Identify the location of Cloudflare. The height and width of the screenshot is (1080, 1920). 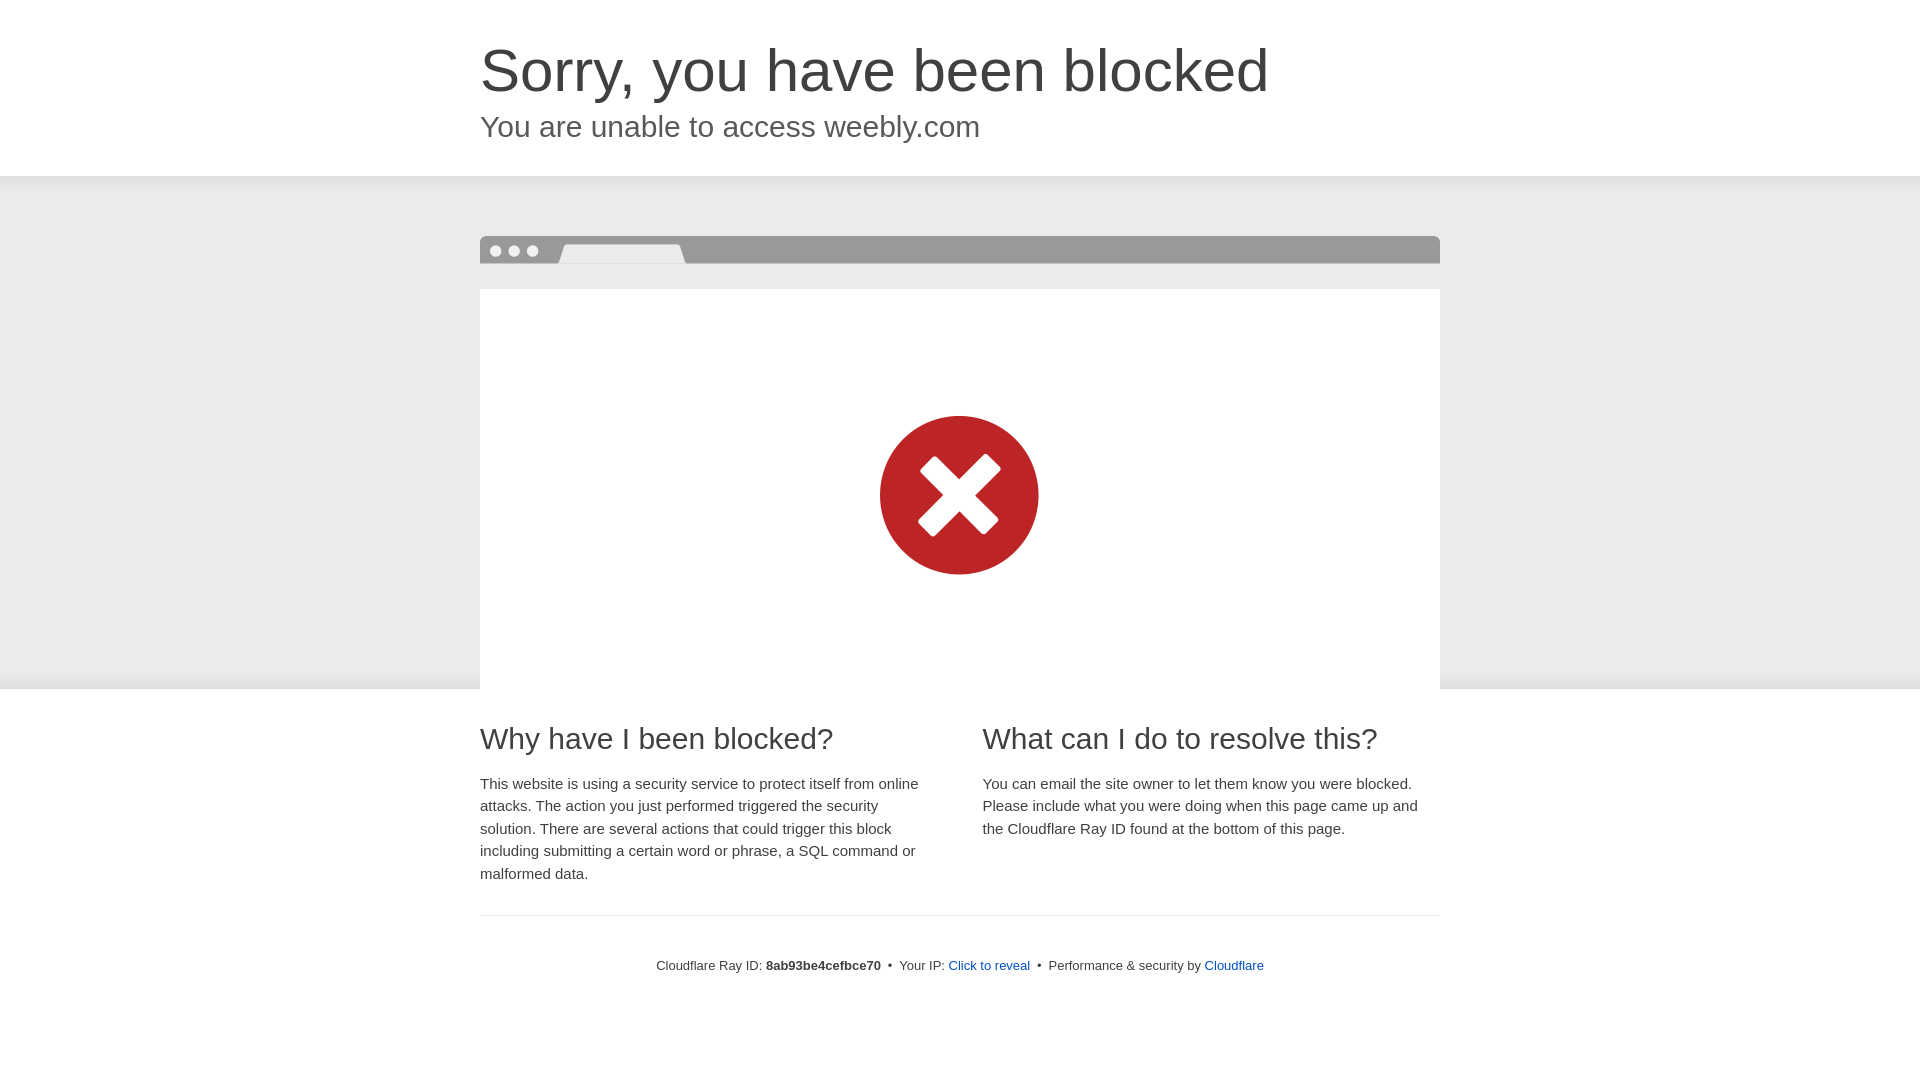
(1234, 965).